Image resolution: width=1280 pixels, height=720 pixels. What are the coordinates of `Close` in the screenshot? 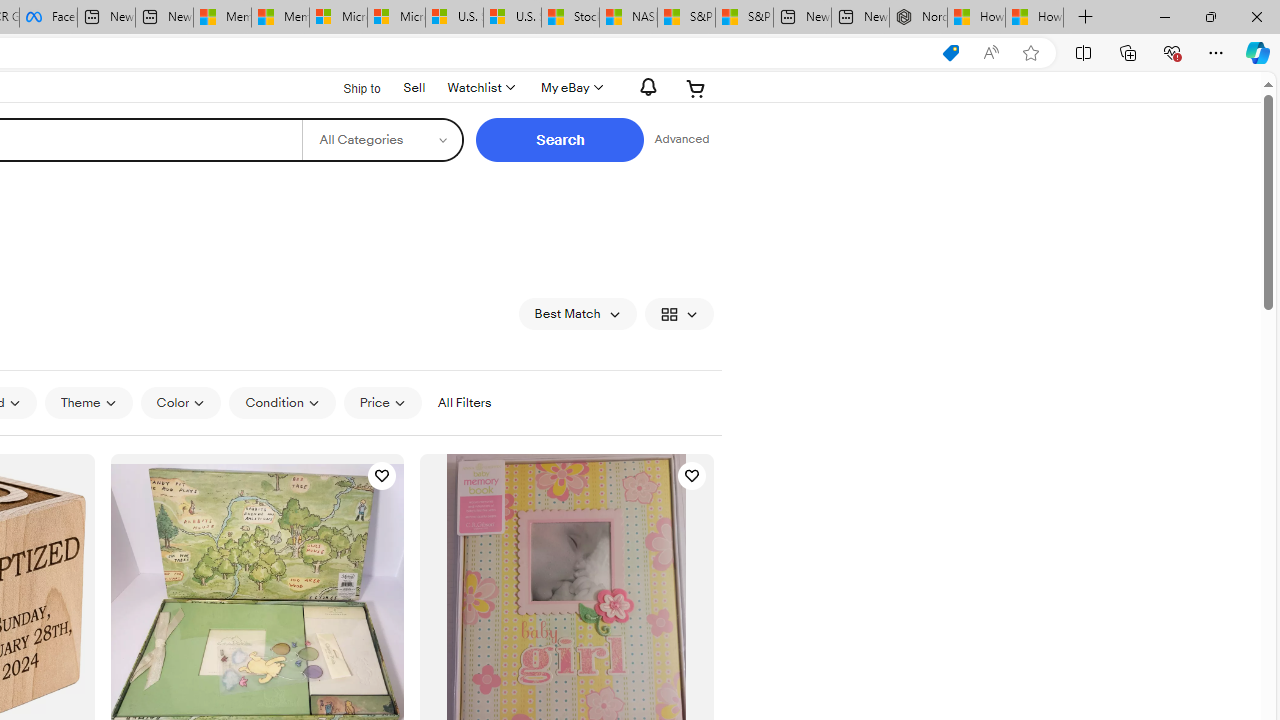 It's located at (1256, 16).